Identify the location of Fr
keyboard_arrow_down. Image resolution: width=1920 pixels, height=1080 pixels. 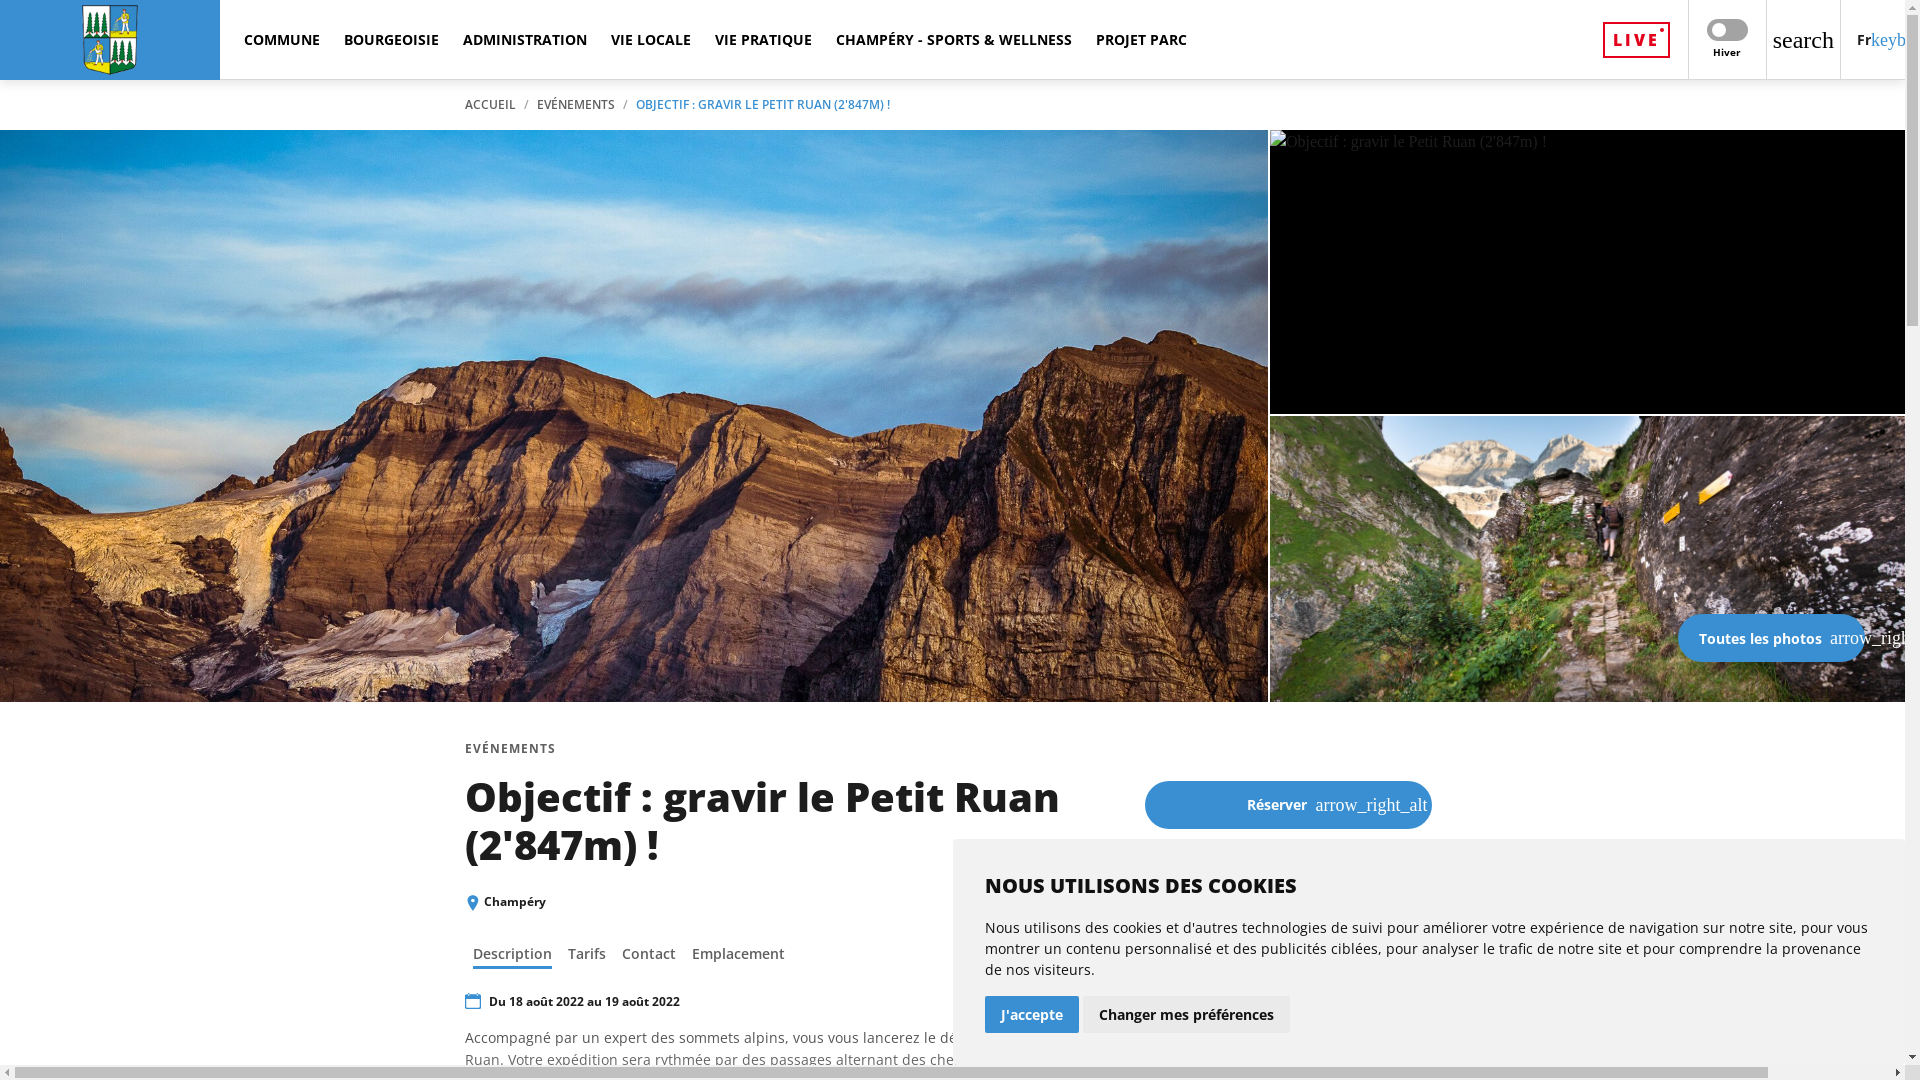
(1873, 40).